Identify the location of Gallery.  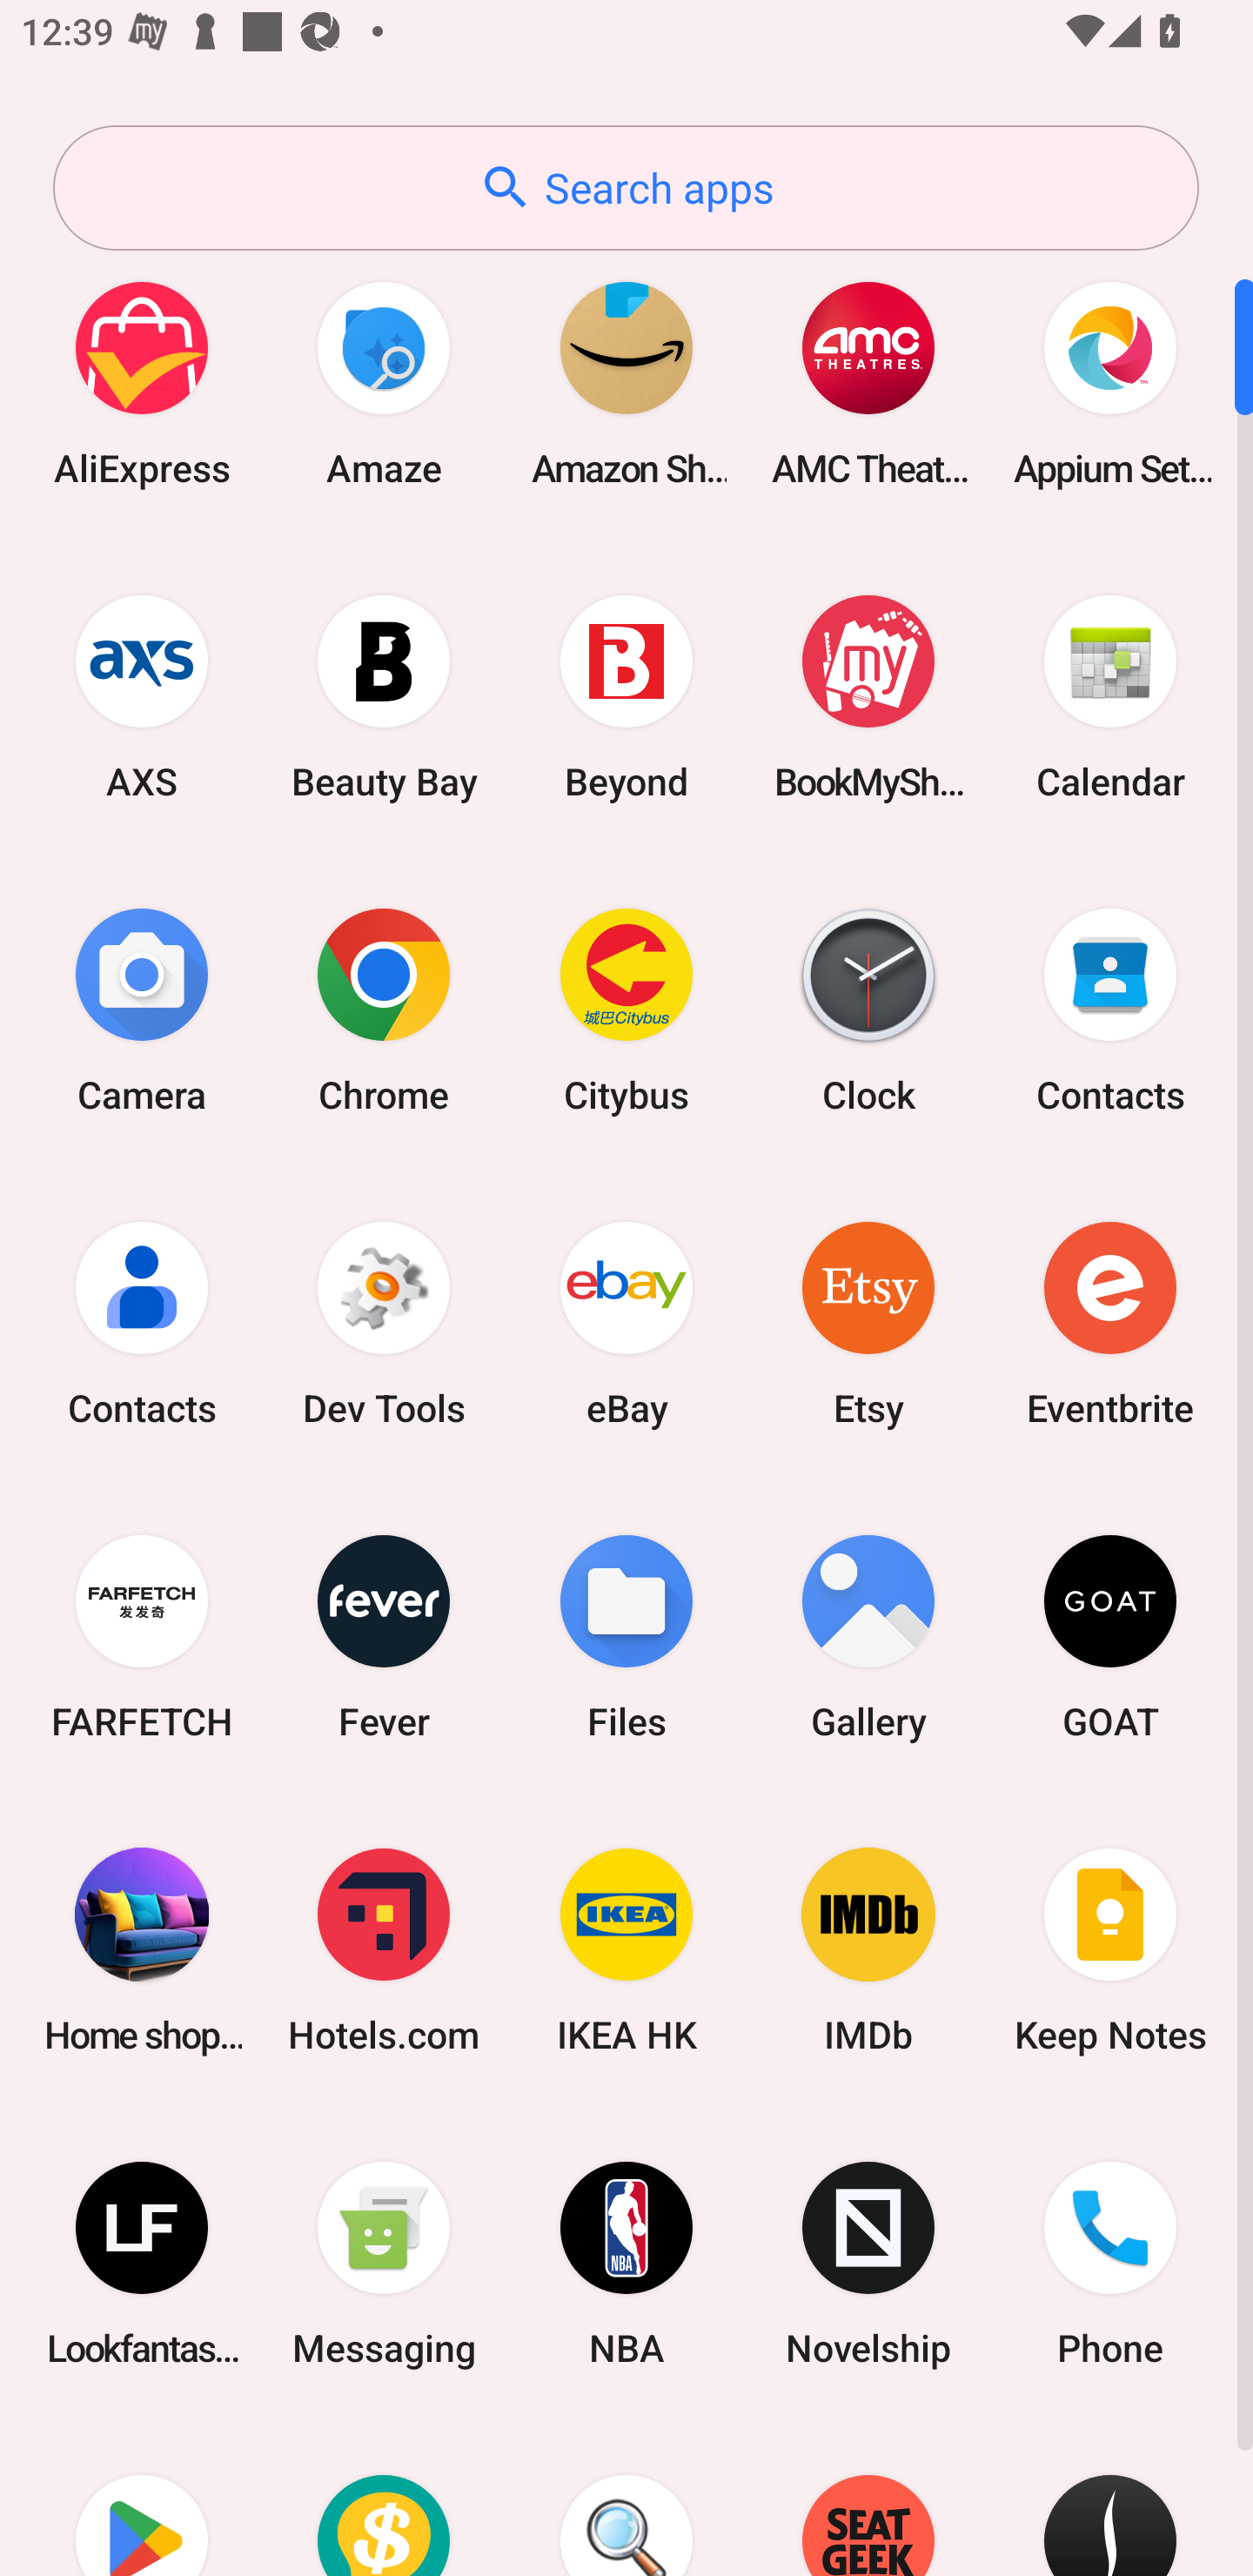
(868, 1636).